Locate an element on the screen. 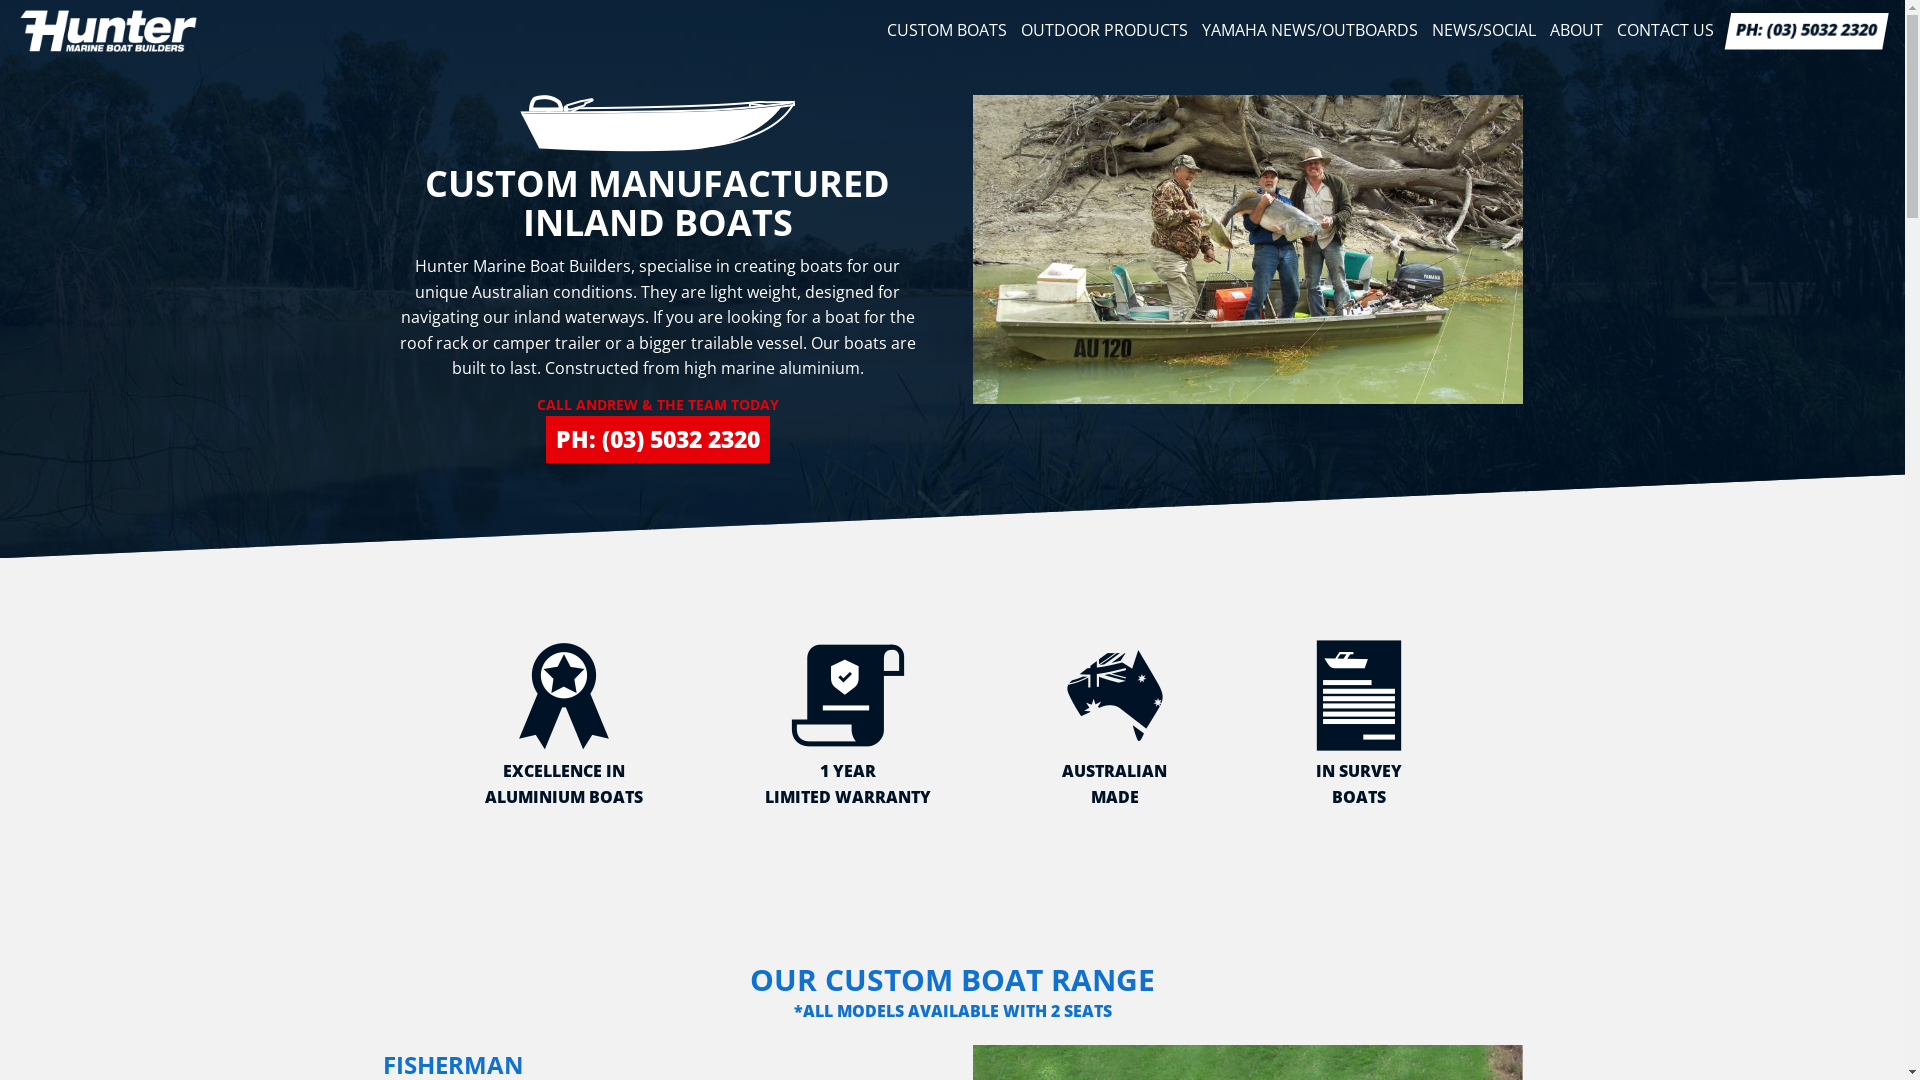 The height and width of the screenshot is (1080, 1920). PH: (03) 5032 2320 is located at coordinates (658, 440).